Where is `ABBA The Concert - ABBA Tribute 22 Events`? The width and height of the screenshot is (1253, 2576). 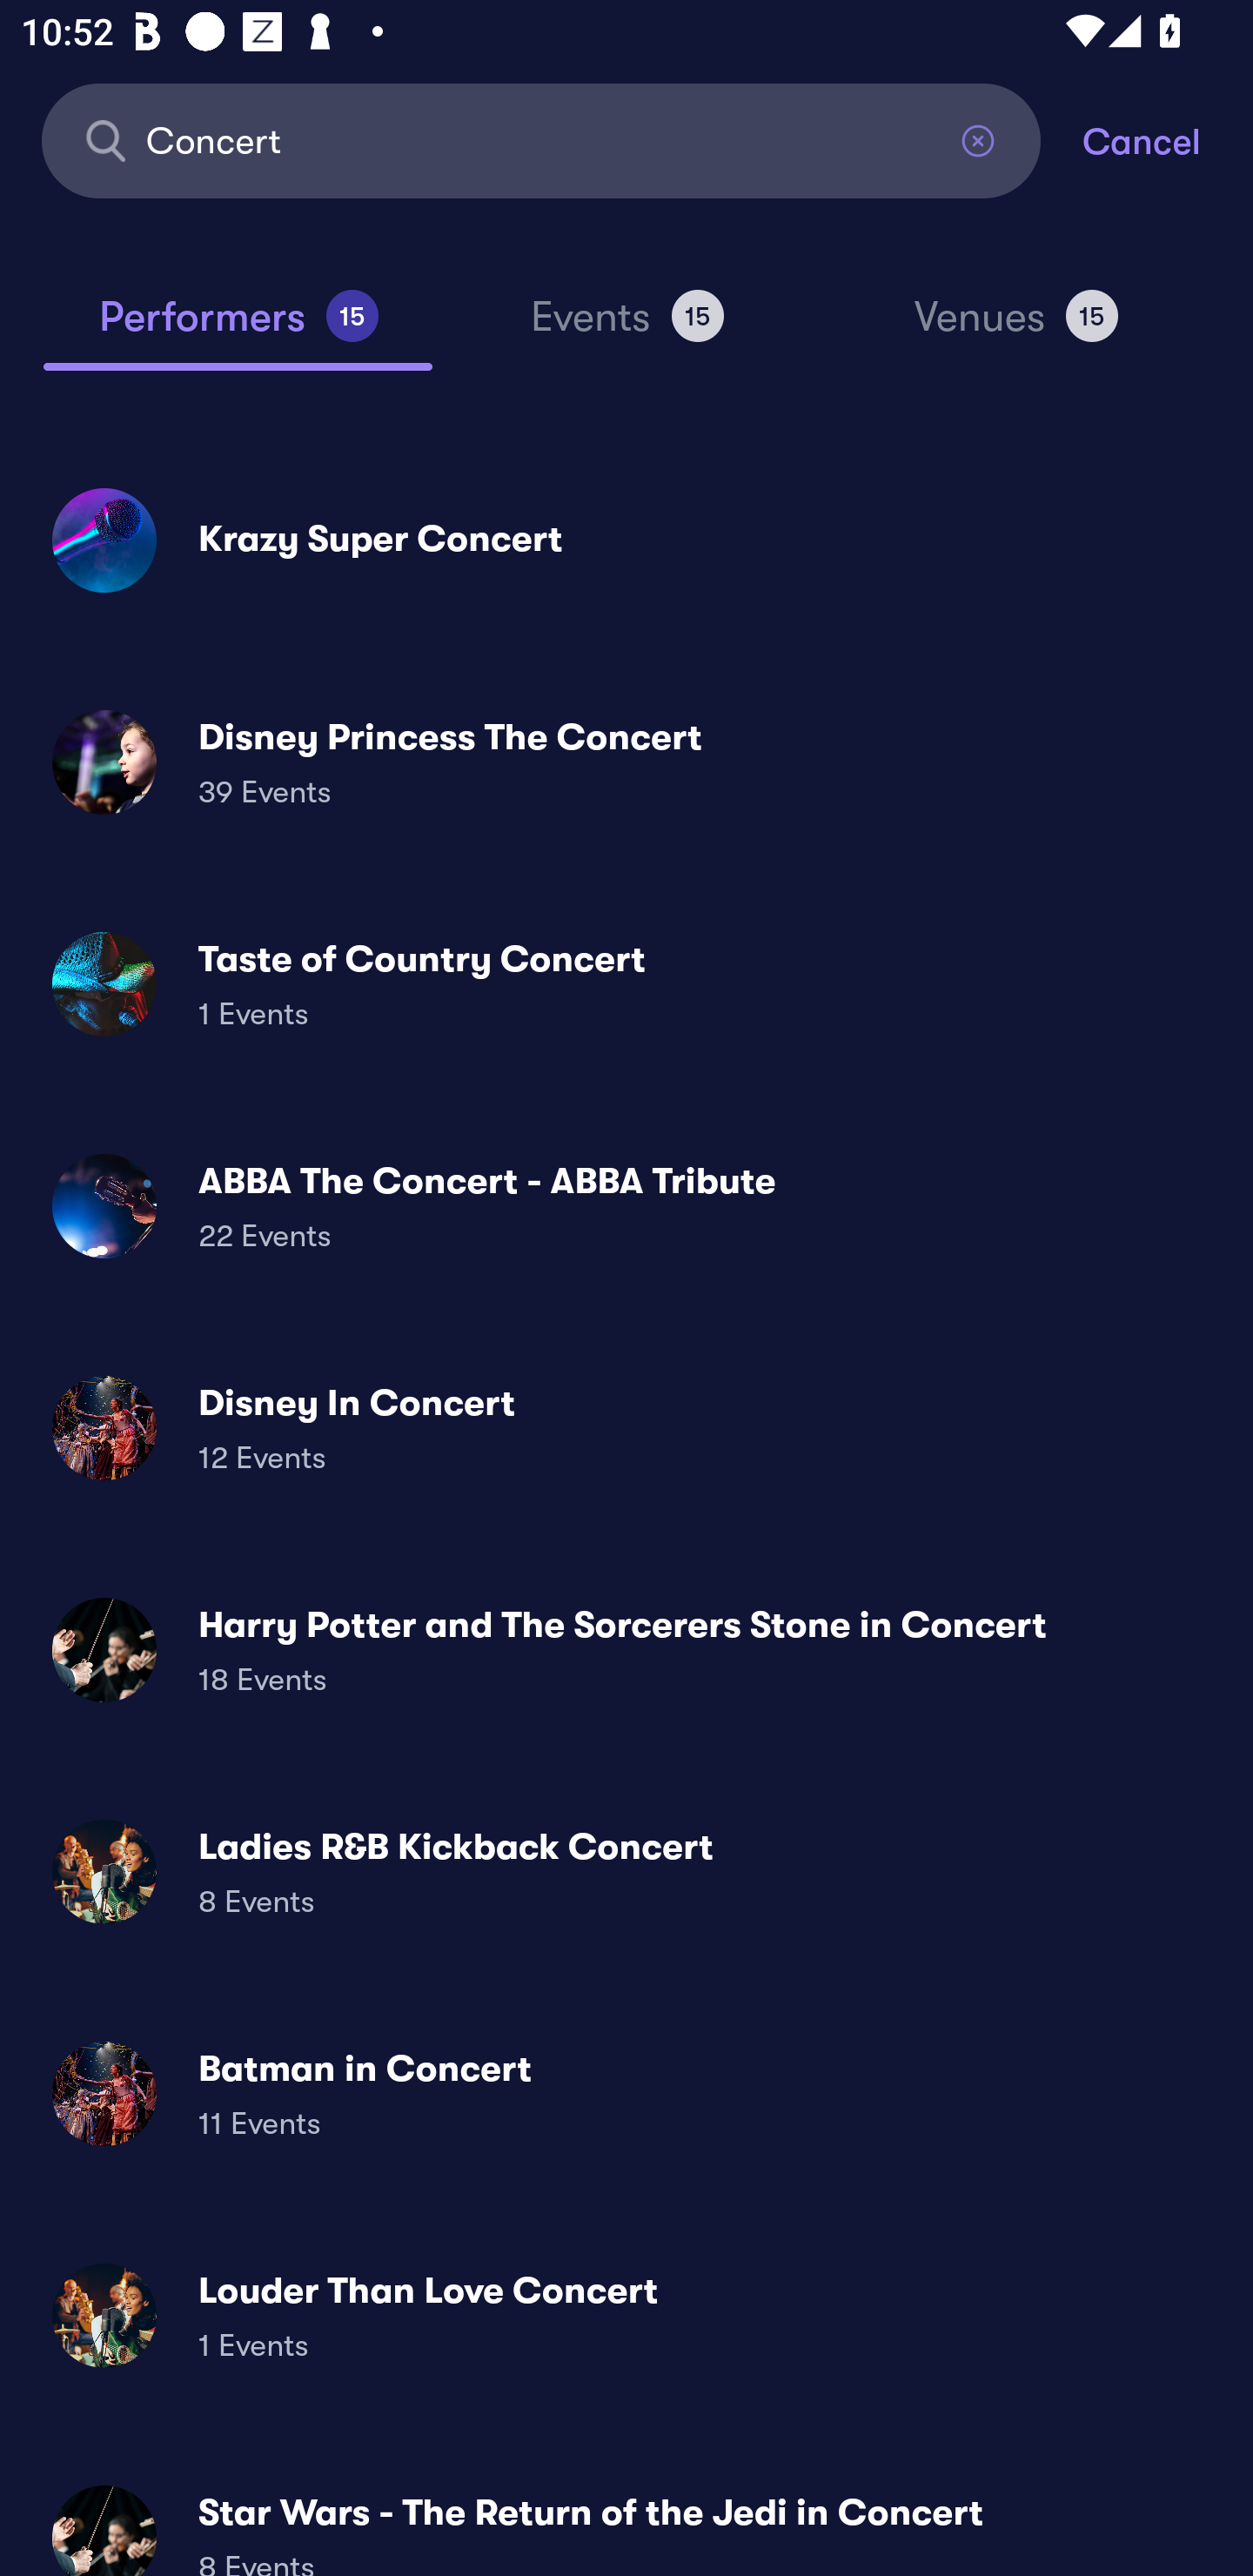 ABBA The Concert - ABBA Tribute 22 Events is located at coordinates (626, 1206).